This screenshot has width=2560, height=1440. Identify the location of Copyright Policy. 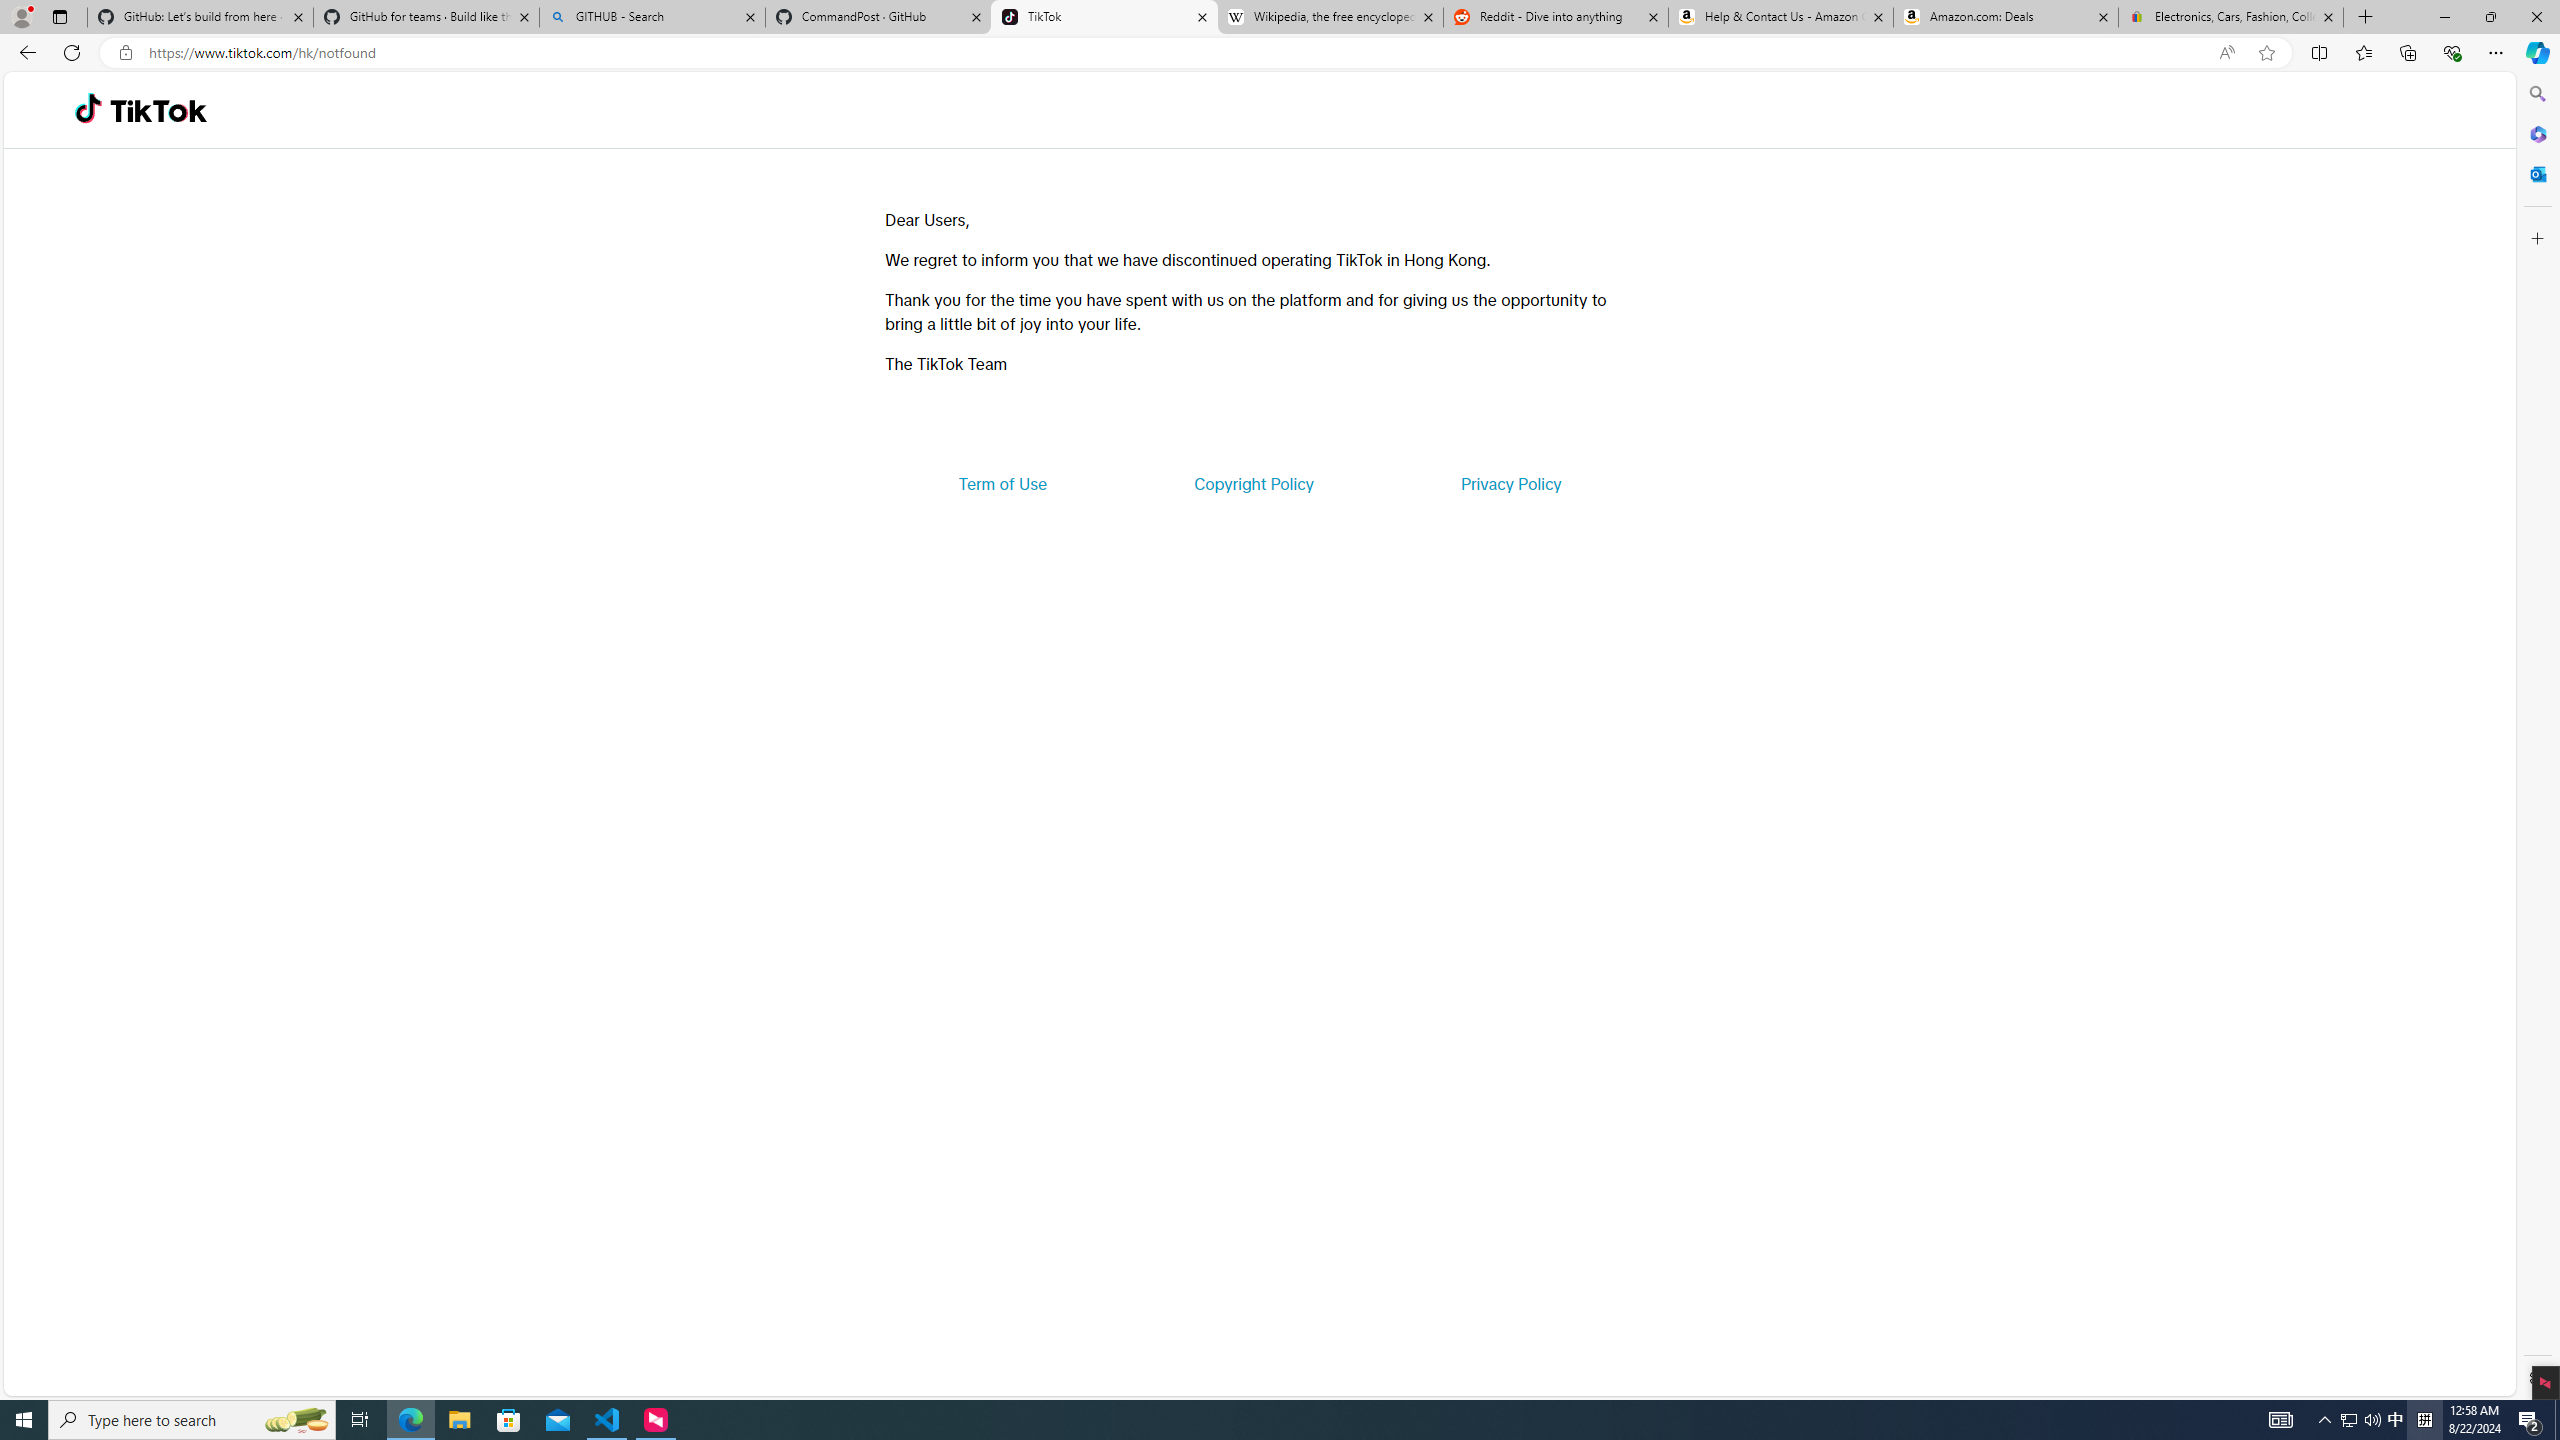
(1252, 484).